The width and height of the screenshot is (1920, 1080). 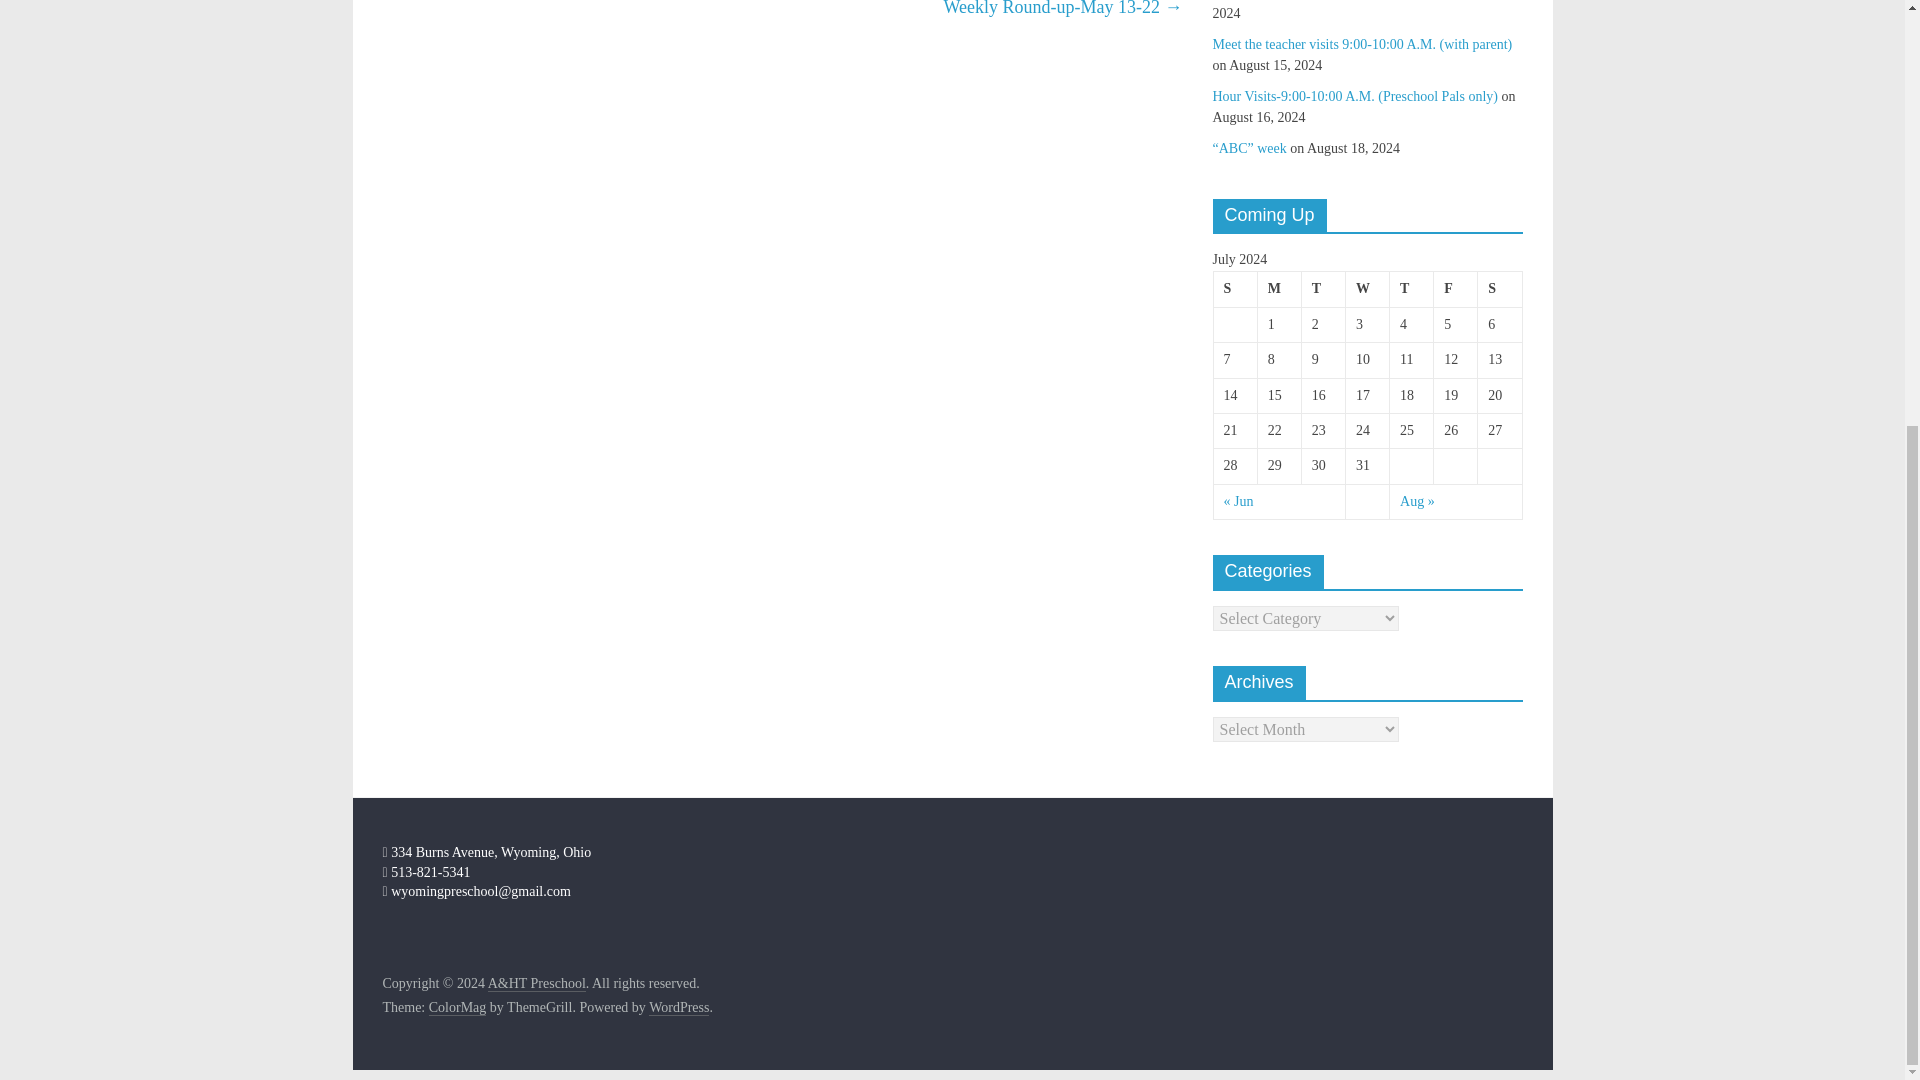 What do you see at coordinates (1323, 289) in the screenshot?
I see `Tuesday` at bounding box center [1323, 289].